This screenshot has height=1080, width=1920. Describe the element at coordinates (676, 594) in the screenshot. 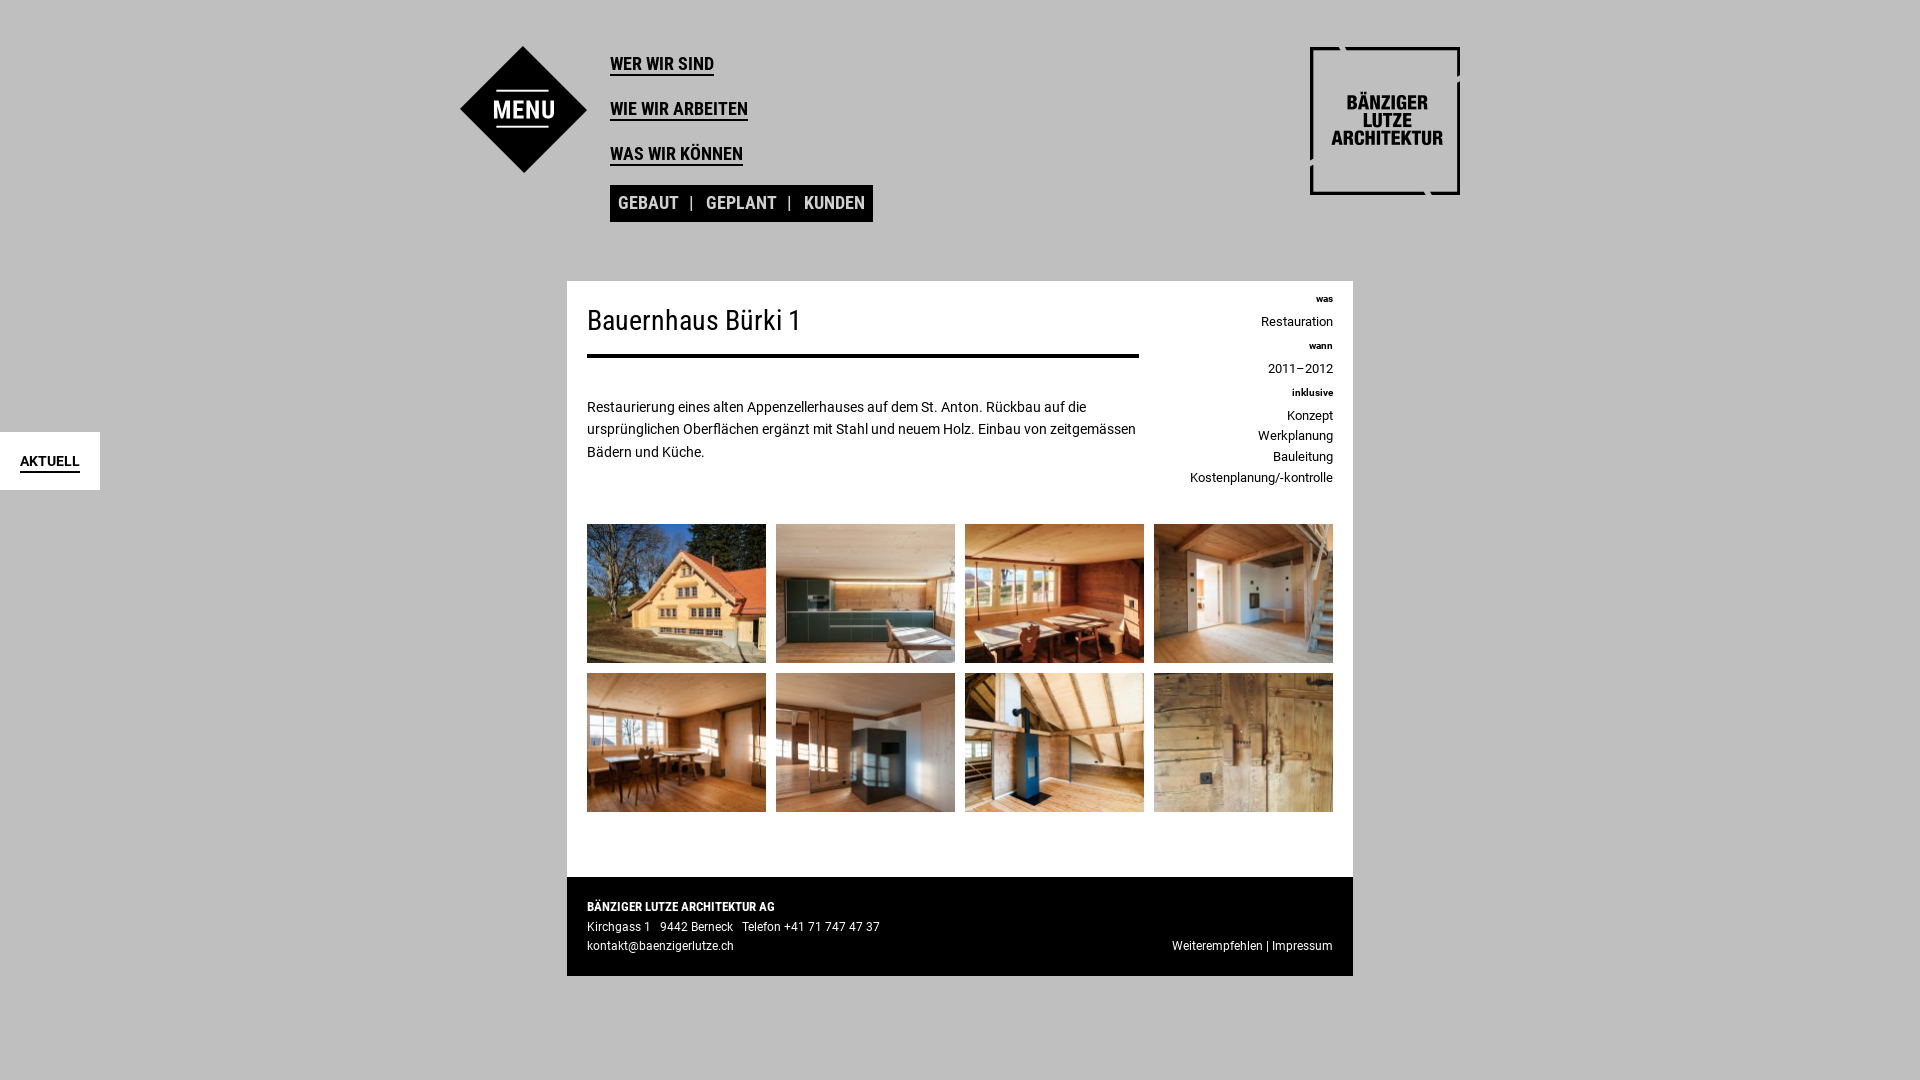

I see `Schindelfasade` at that location.